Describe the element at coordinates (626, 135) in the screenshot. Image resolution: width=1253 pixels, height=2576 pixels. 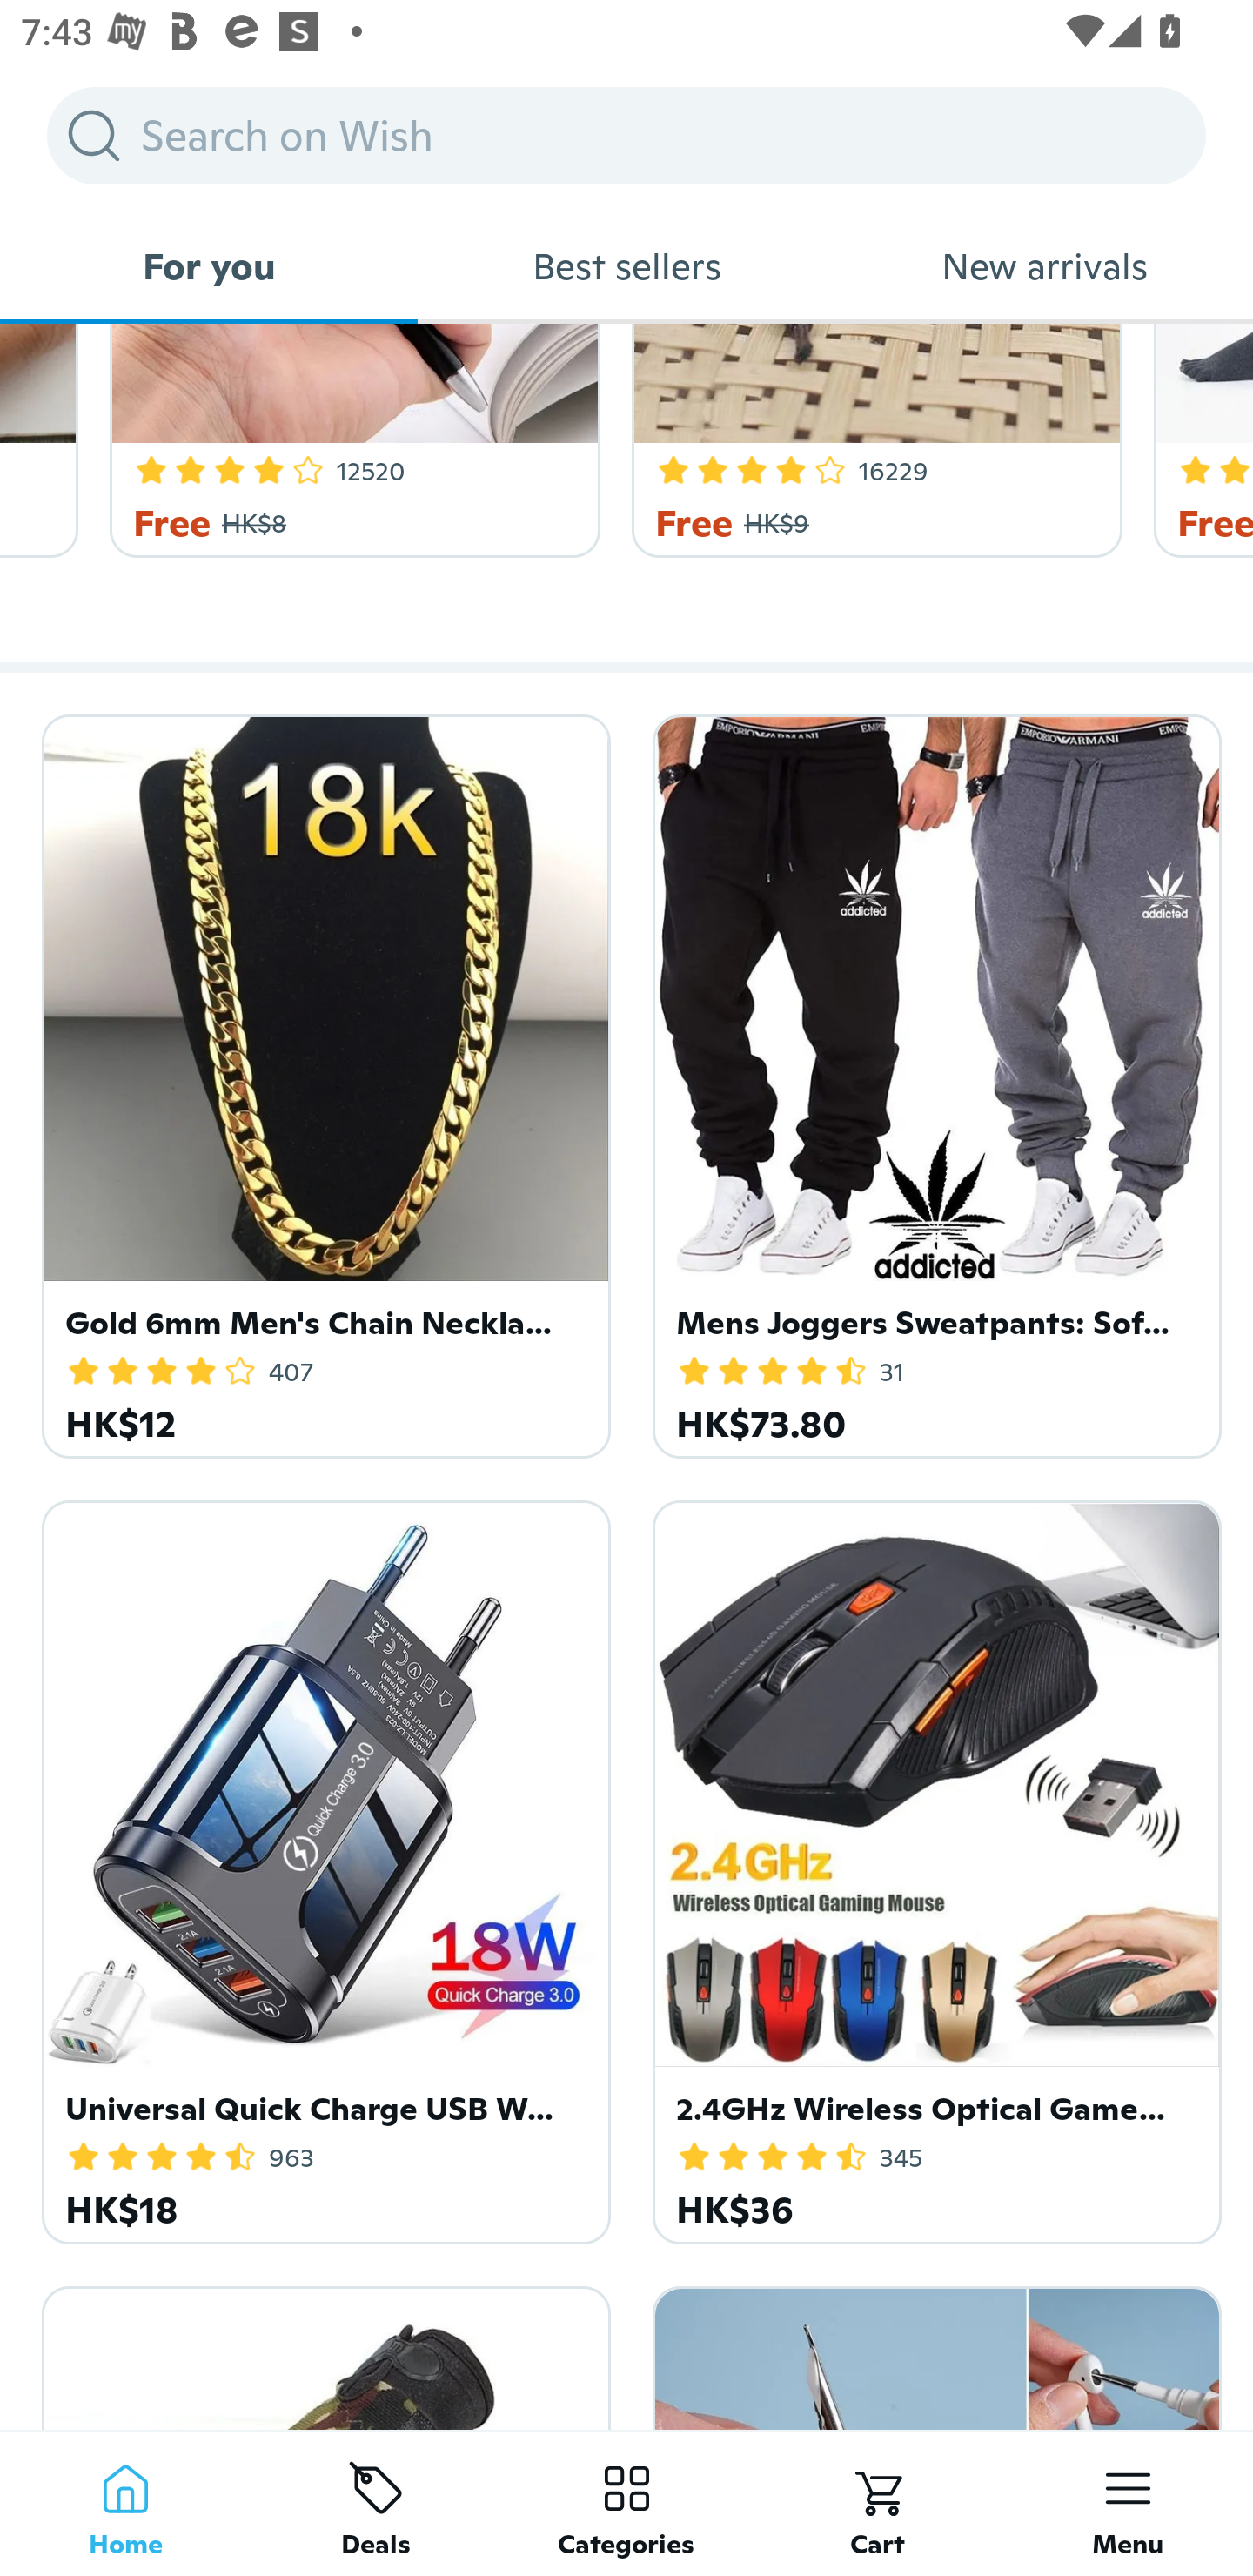
I see `Search on Wish` at that location.